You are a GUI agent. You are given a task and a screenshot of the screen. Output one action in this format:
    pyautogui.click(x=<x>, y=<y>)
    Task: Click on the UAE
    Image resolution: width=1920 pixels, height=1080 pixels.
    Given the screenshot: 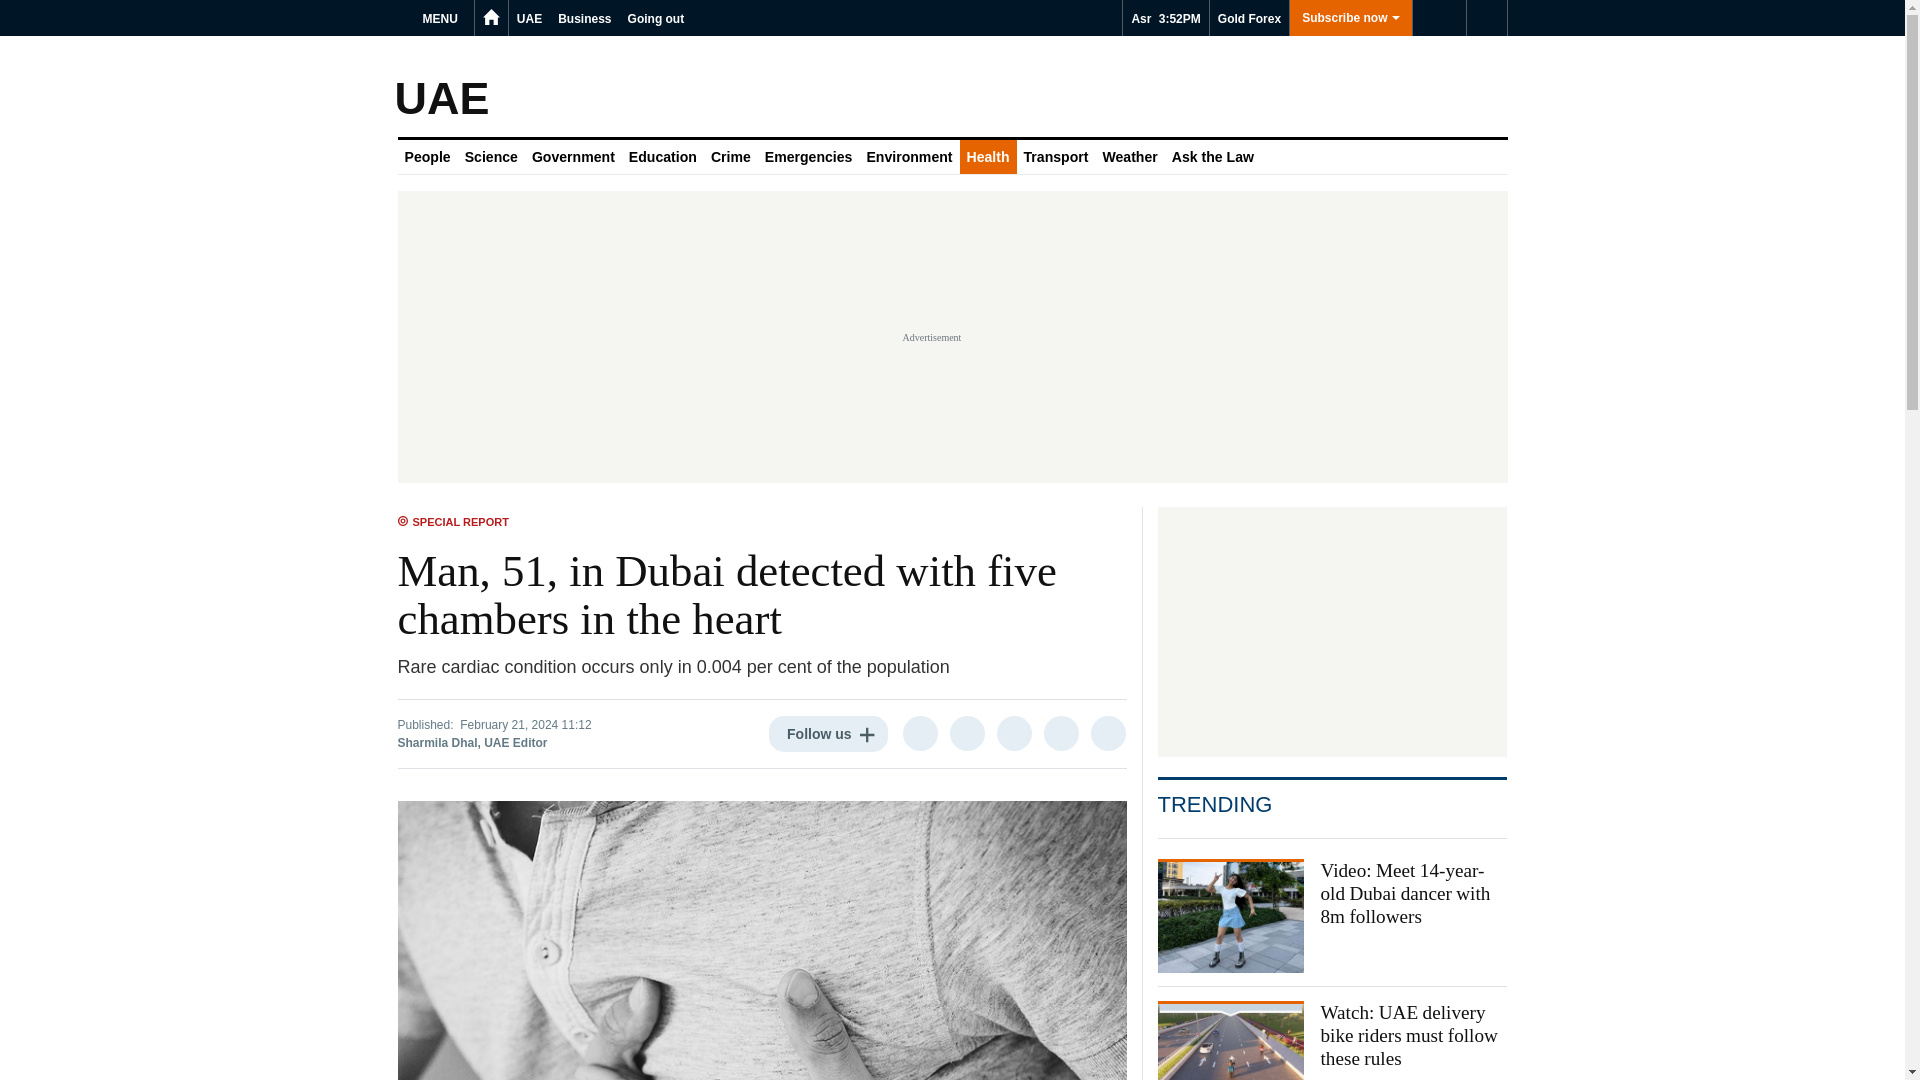 What is the action you would take?
    pyautogui.click(x=528, y=18)
    